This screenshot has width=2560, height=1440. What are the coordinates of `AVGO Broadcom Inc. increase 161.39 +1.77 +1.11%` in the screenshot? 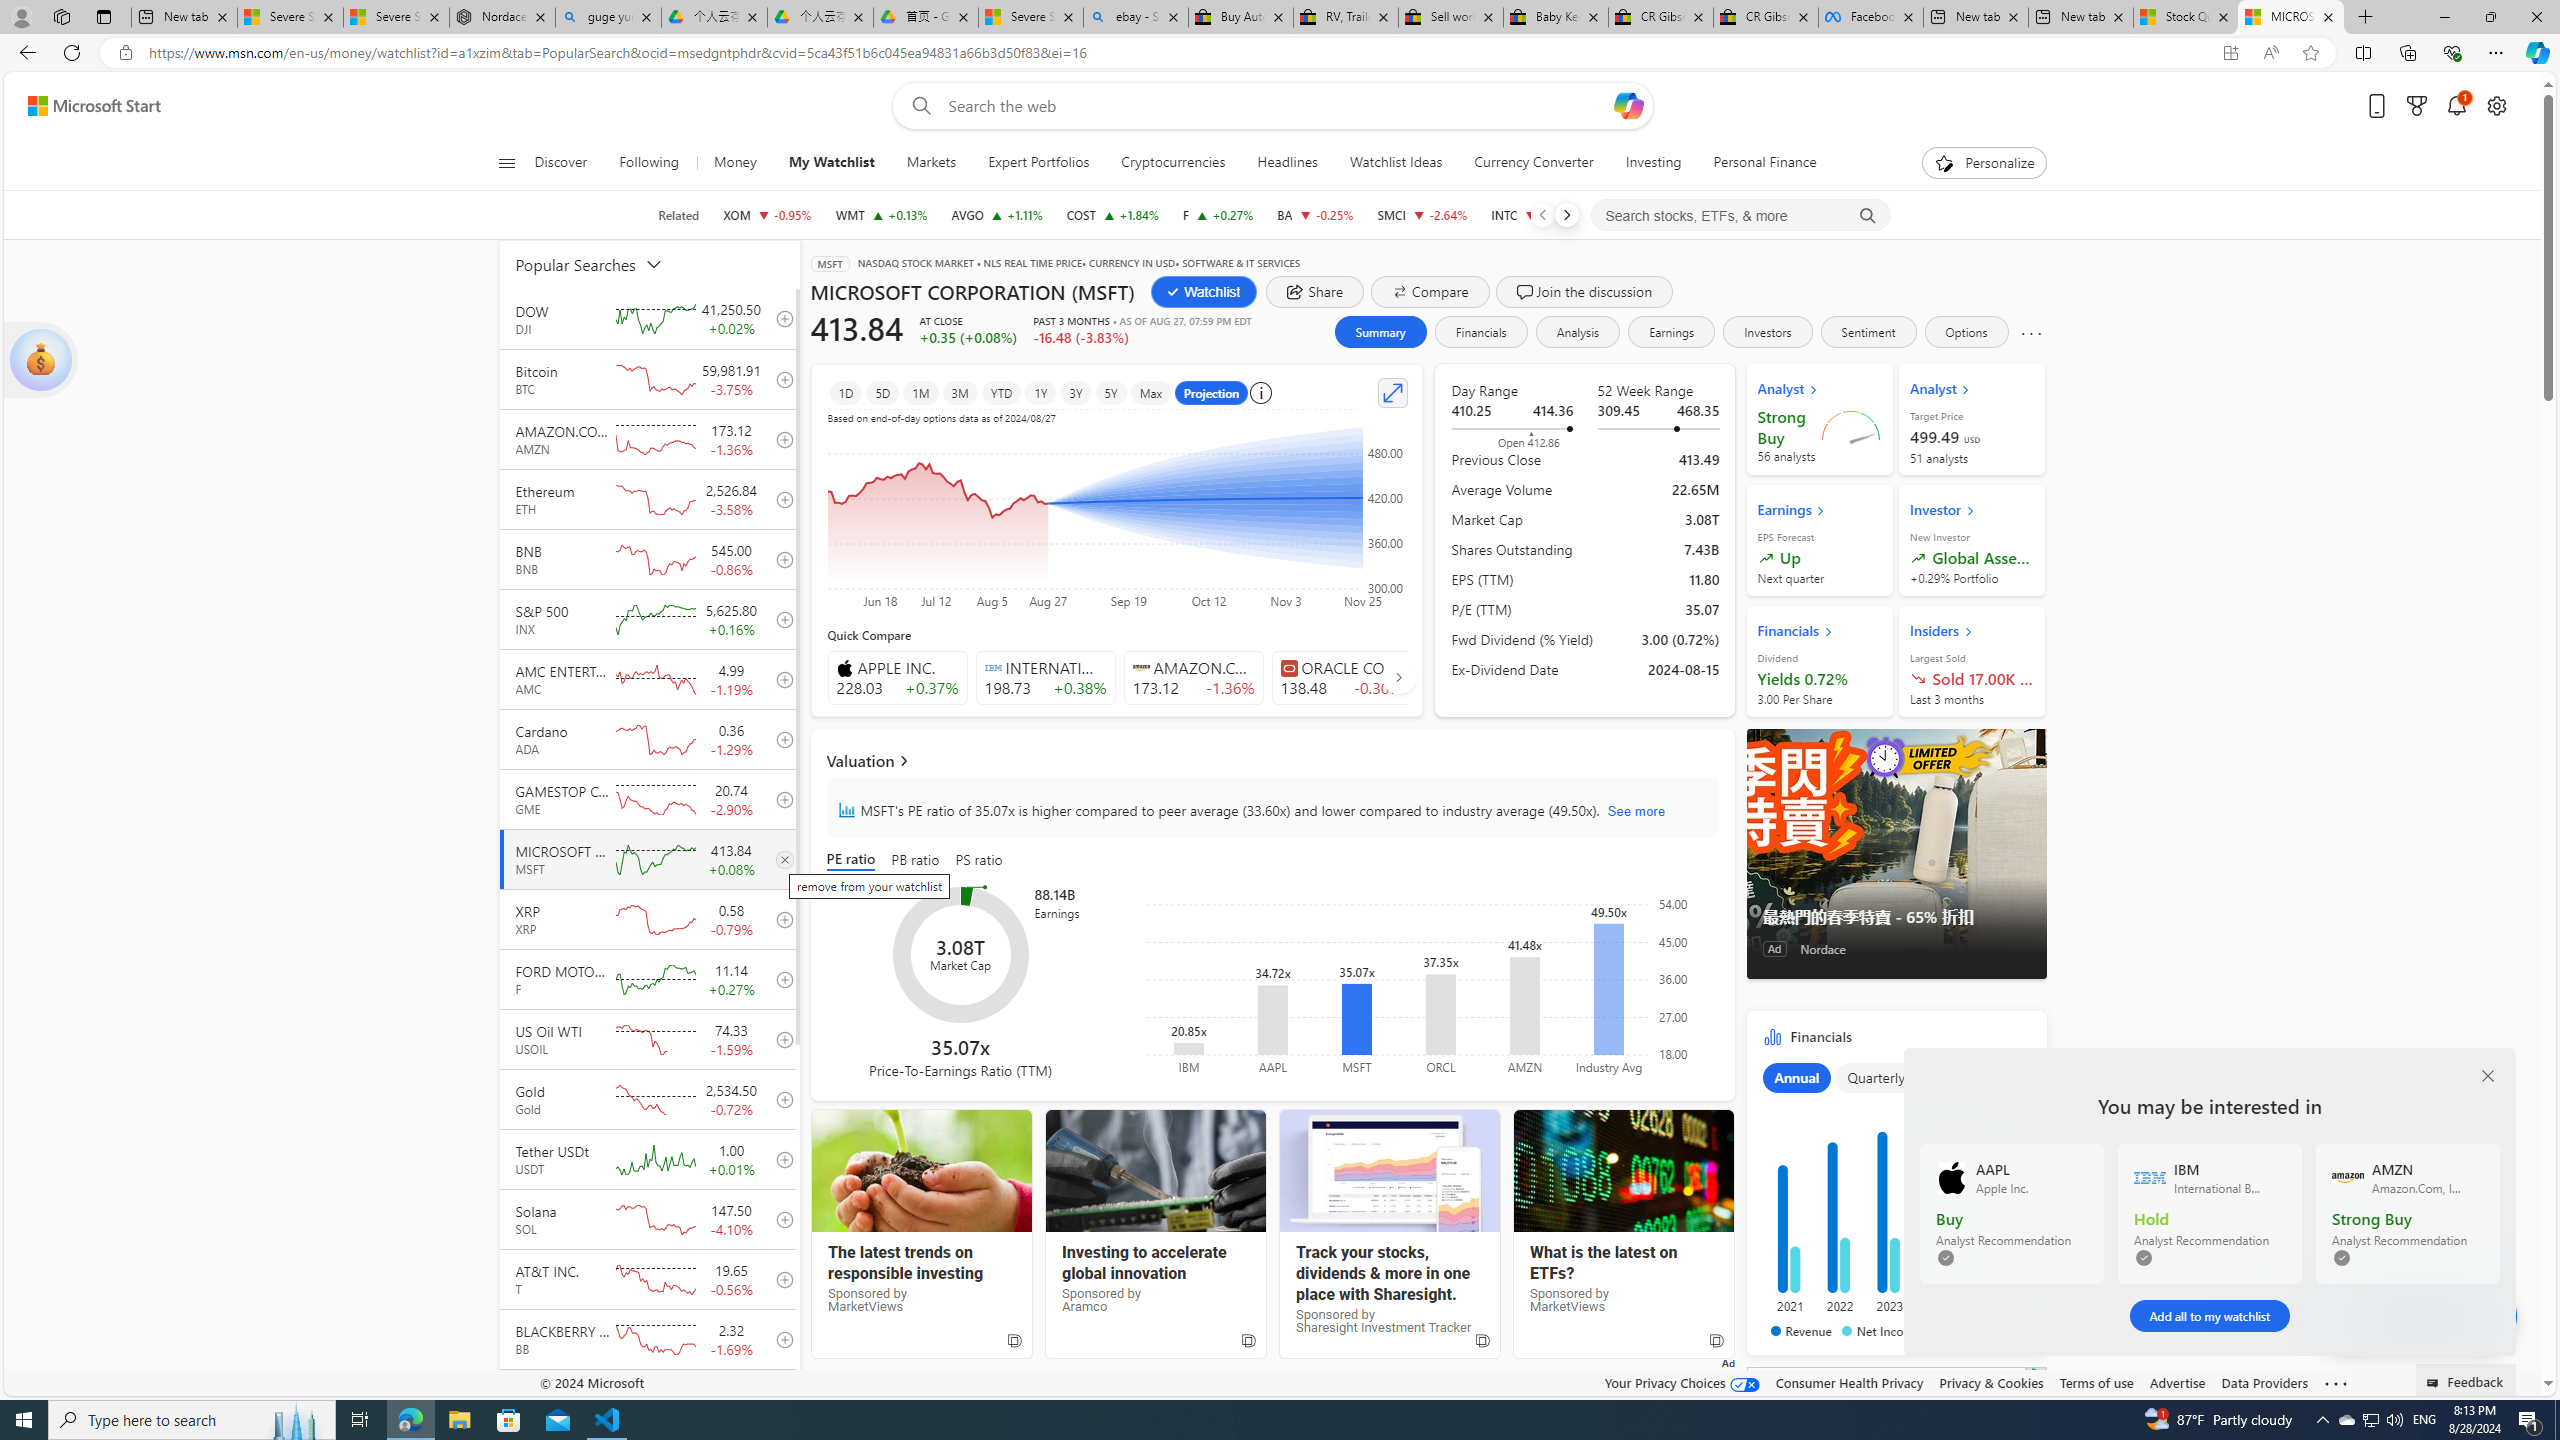 It's located at (996, 215).